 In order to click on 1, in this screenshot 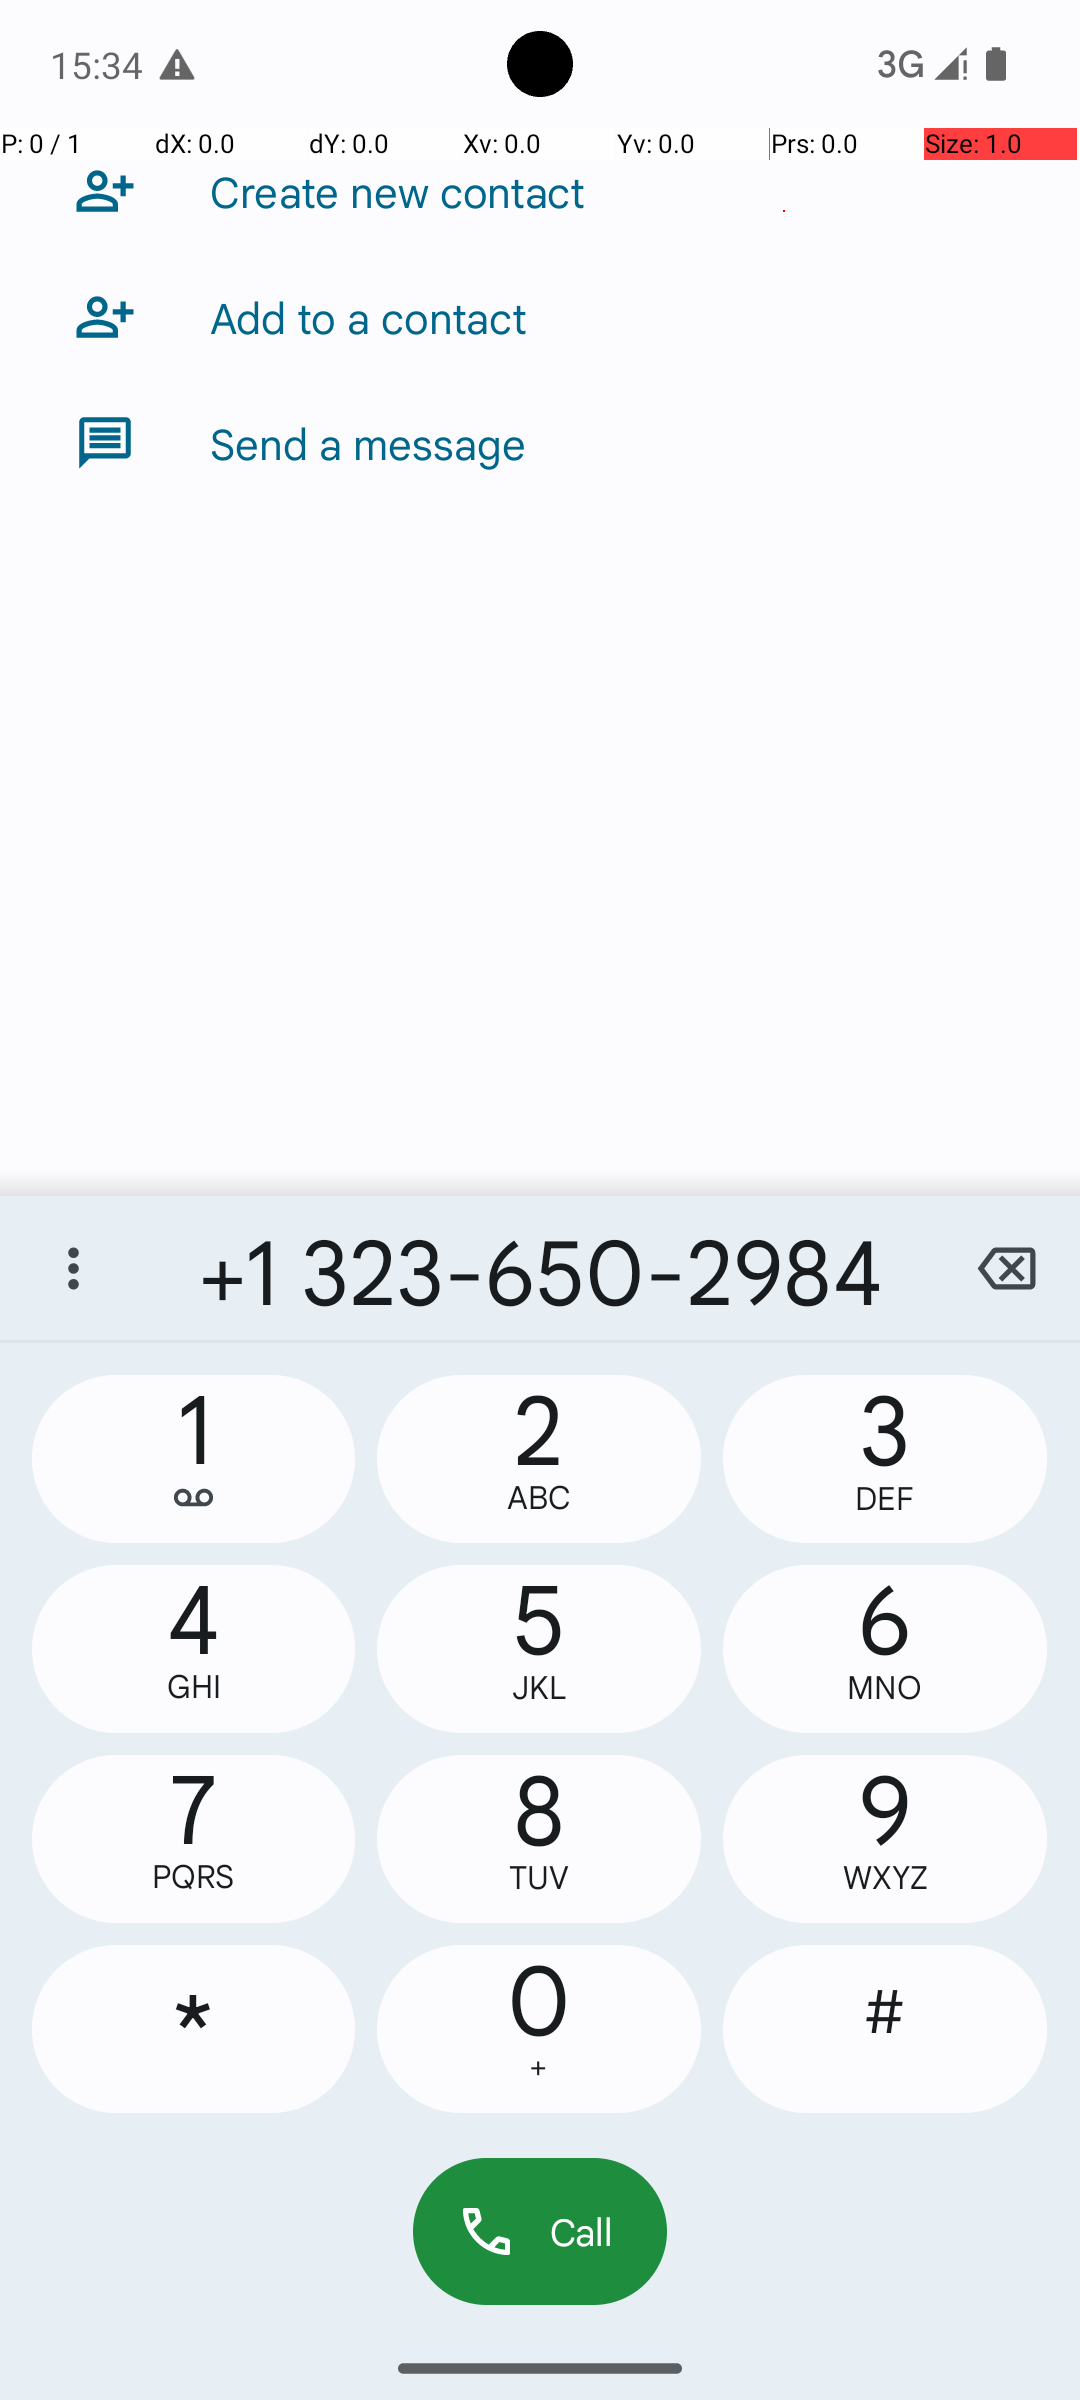, I will do `click(194, 1459)`.